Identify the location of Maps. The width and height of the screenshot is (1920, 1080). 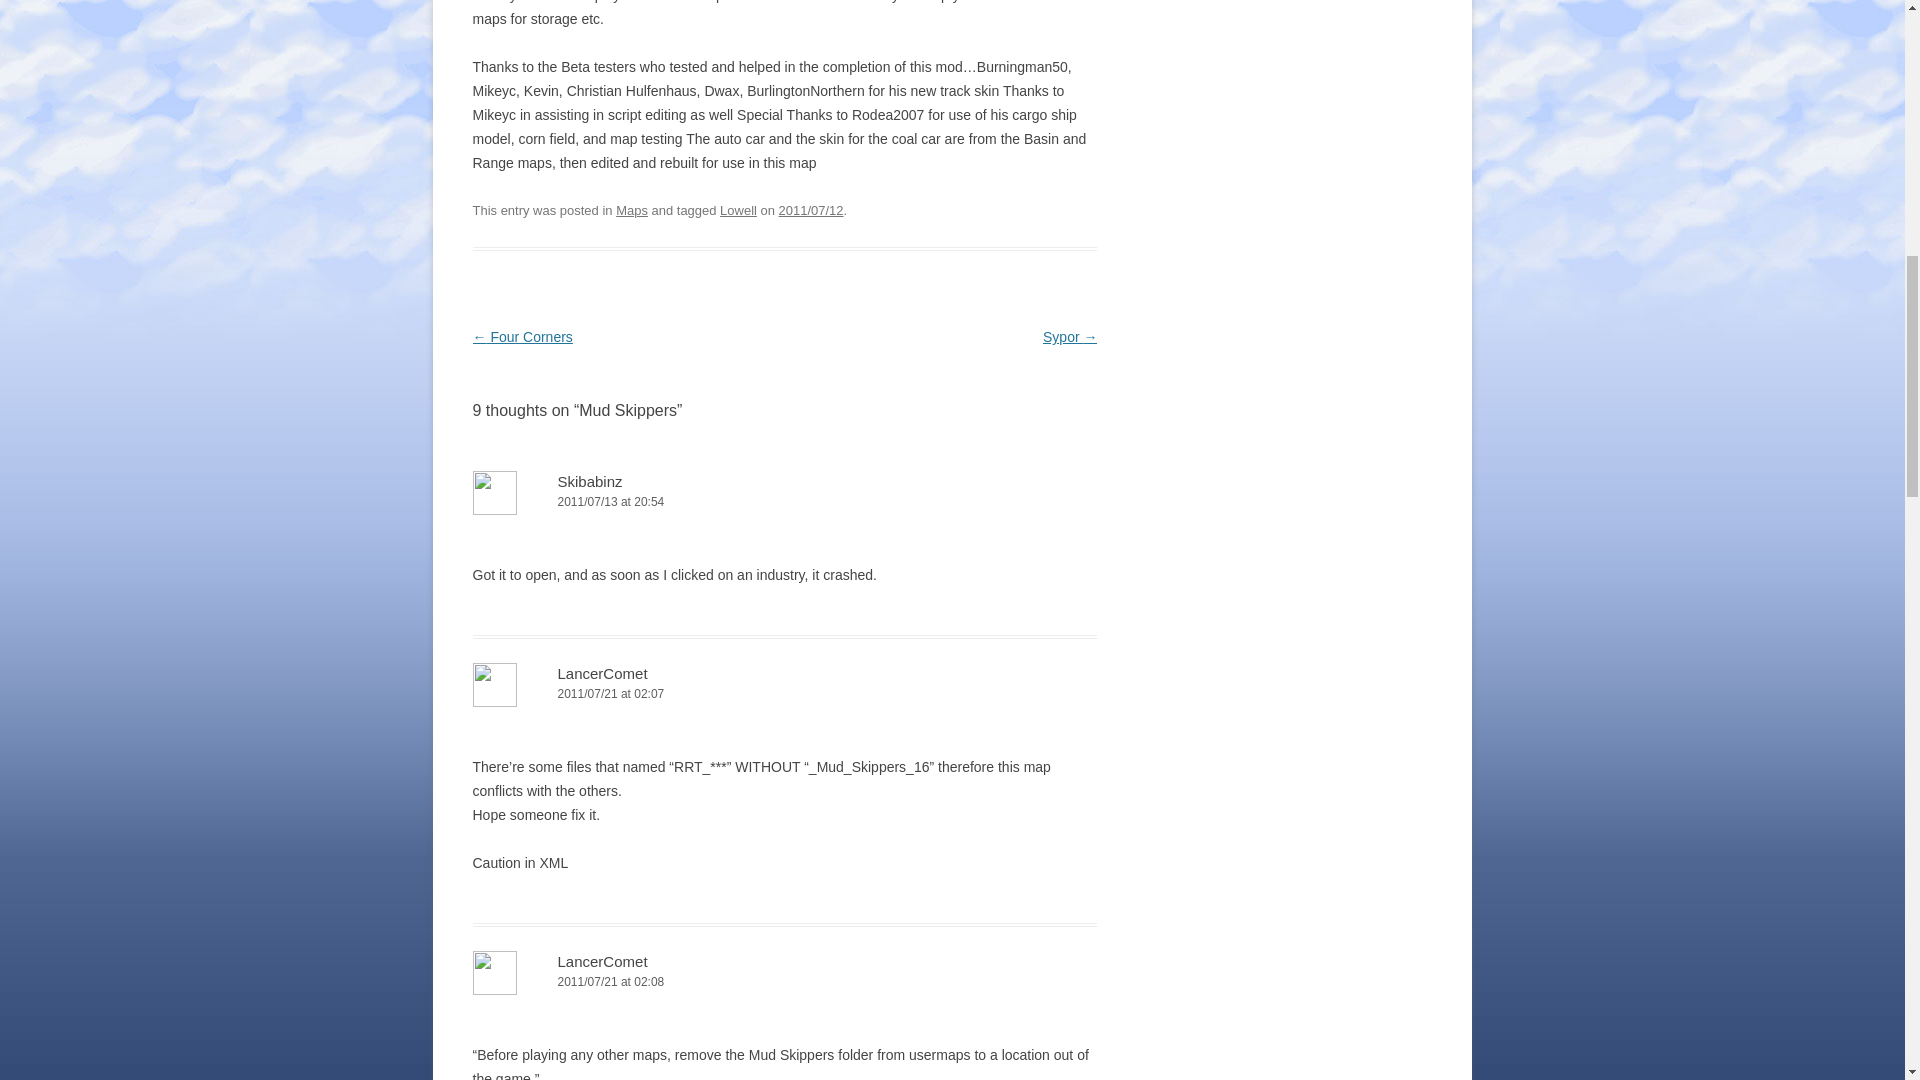
(632, 210).